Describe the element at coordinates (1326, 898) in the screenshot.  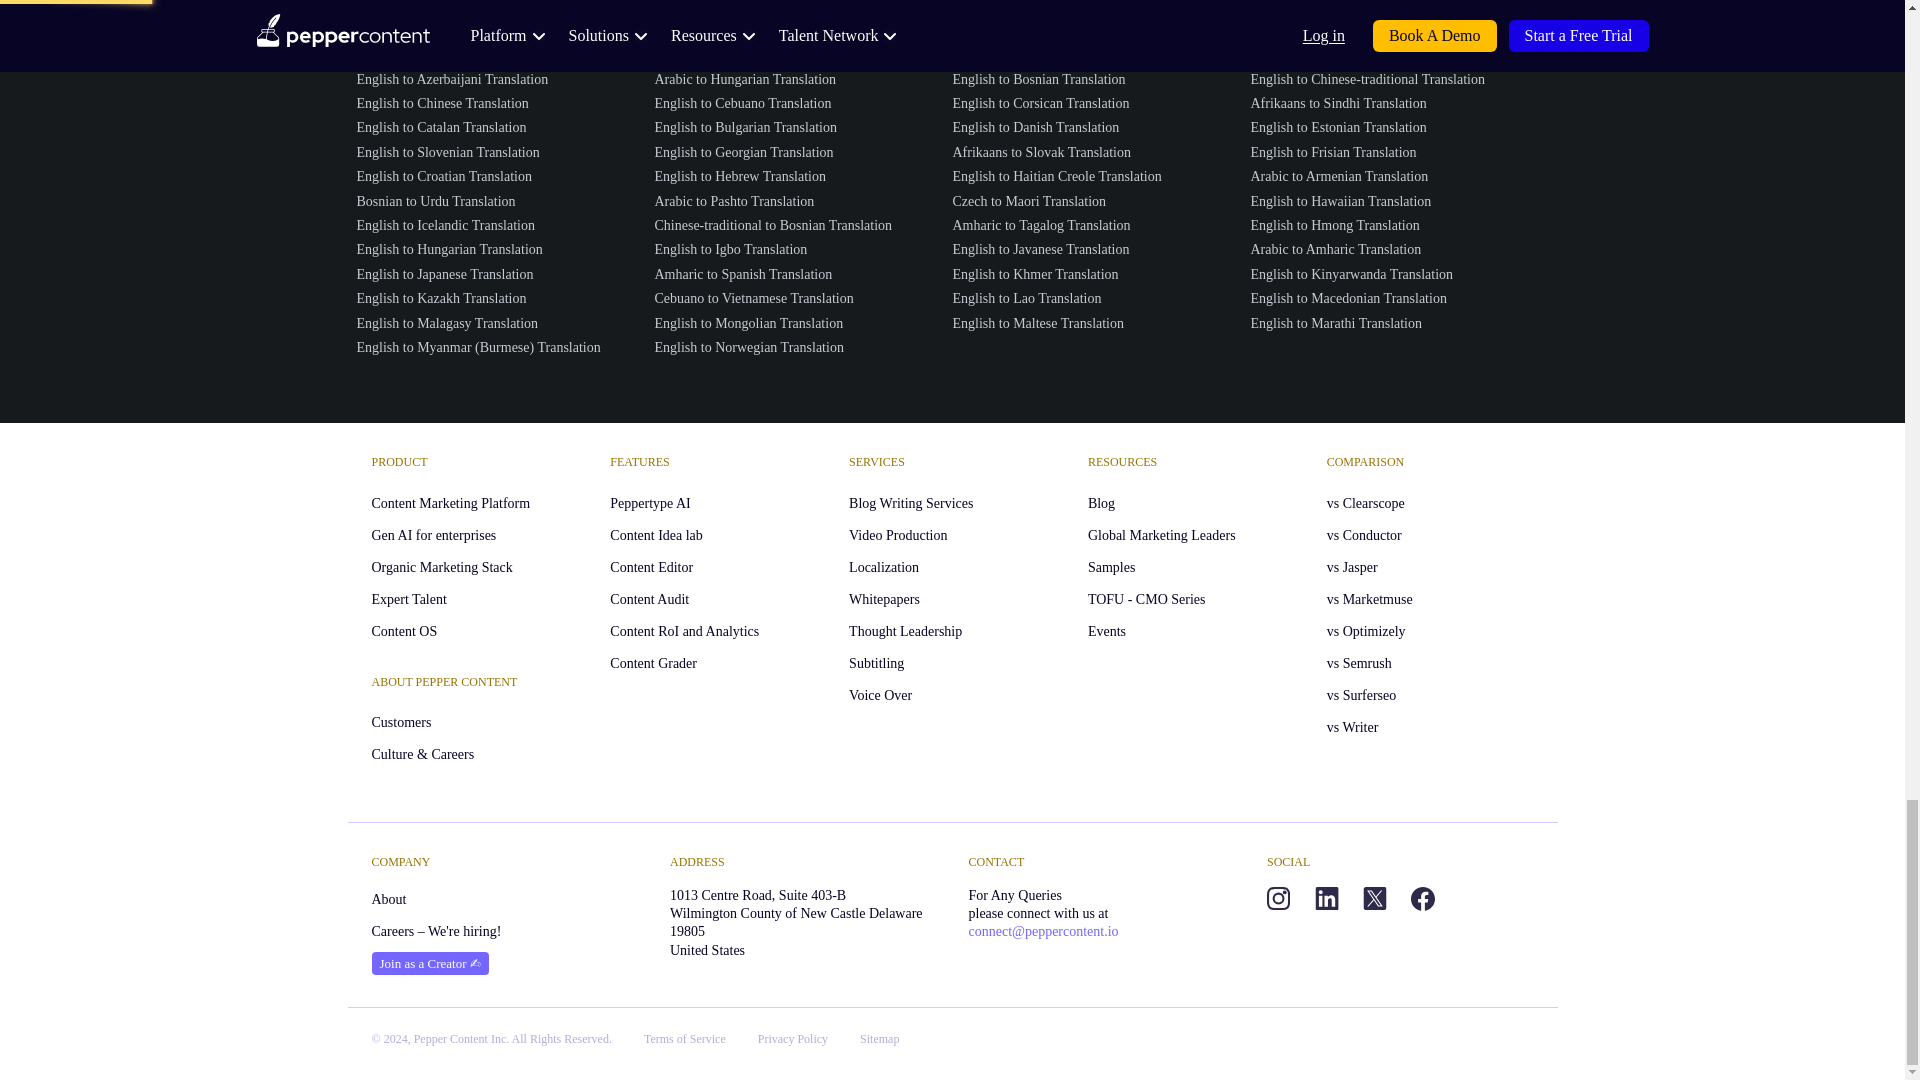
I see `linkedin` at that location.